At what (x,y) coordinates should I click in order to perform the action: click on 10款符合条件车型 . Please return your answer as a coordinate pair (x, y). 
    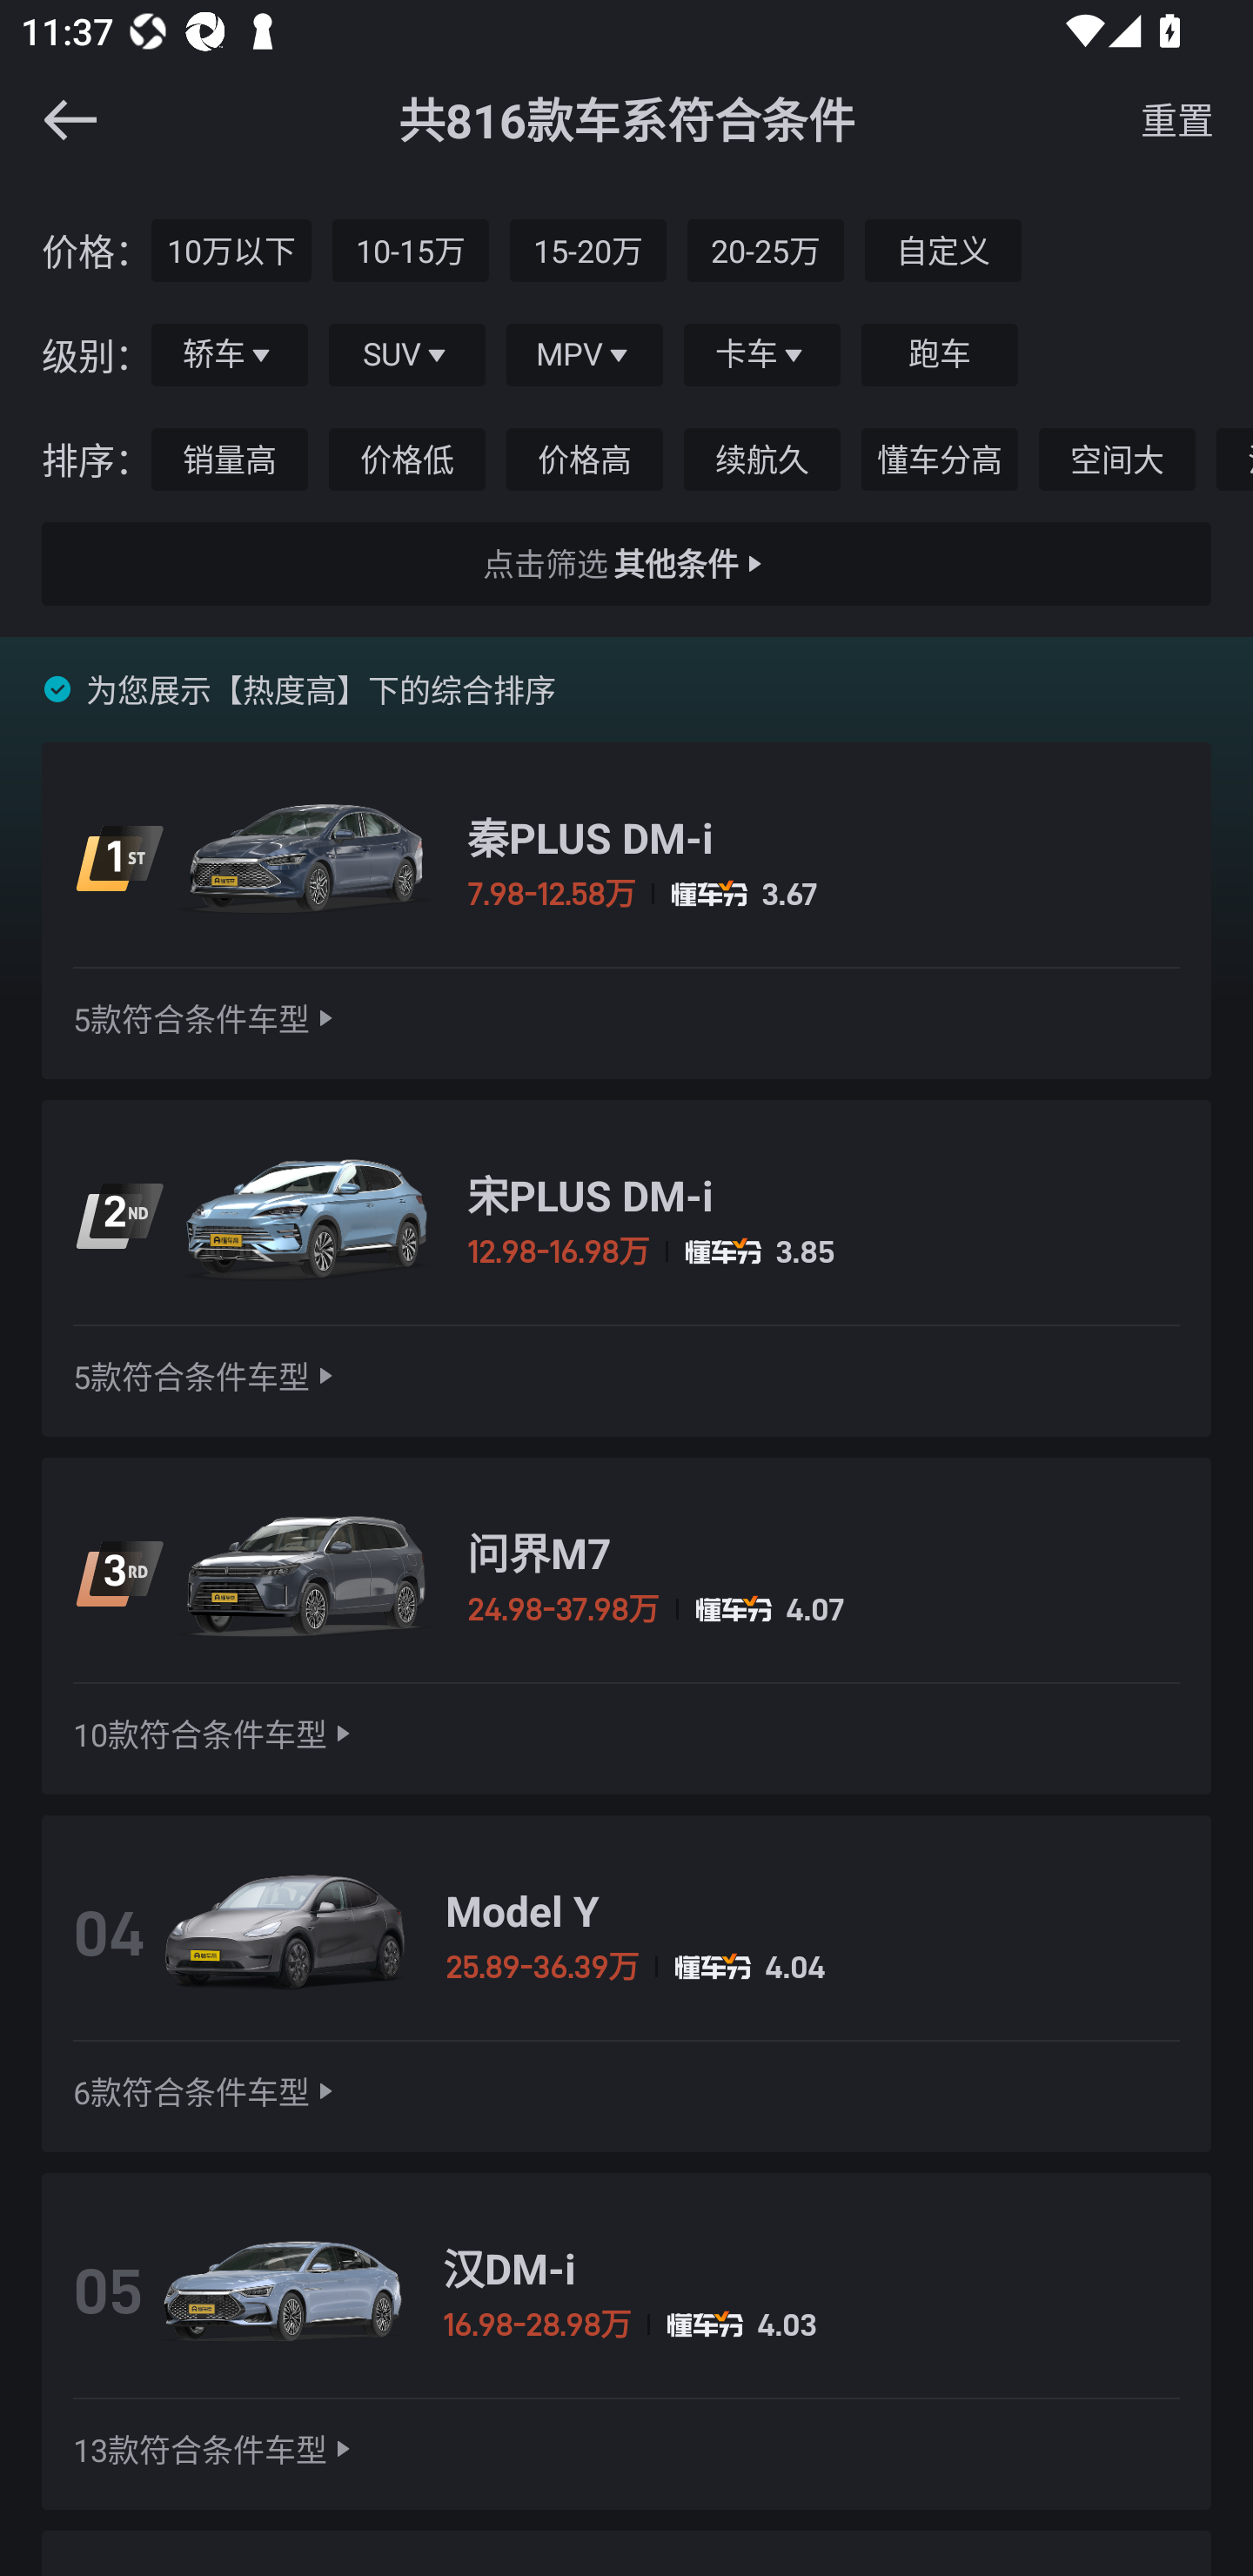
    Looking at the image, I should click on (215, 1734).